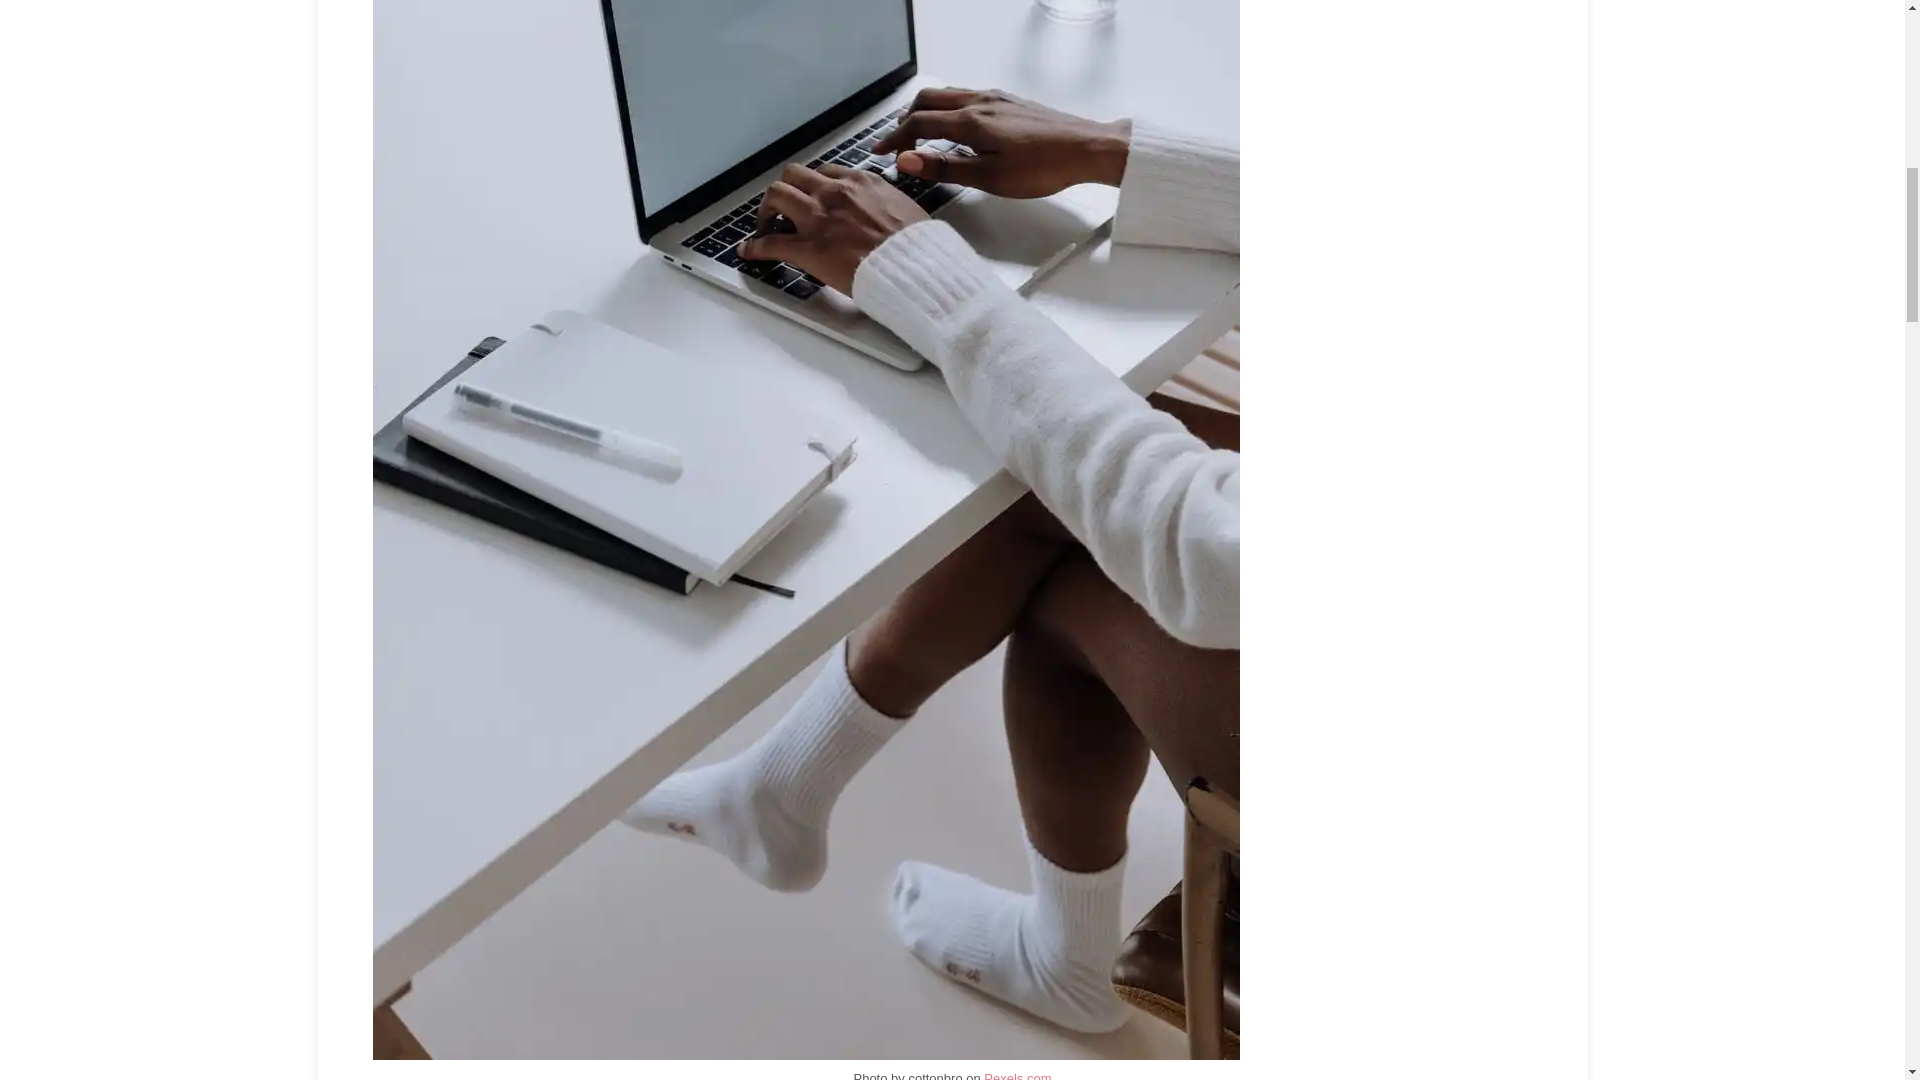 This screenshot has height=1080, width=1920. I want to click on Pexels.com, so click(1016, 1076).